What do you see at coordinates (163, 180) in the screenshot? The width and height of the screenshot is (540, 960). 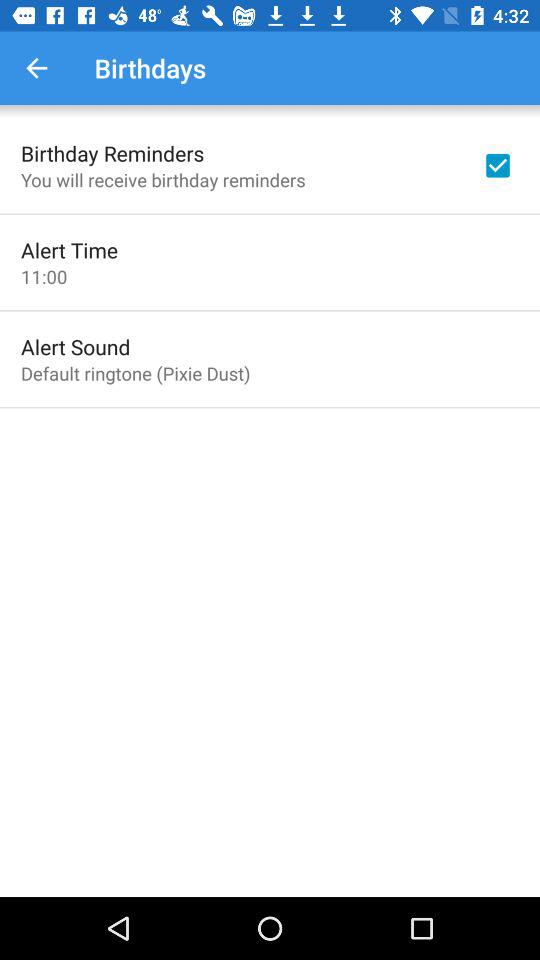 I see `click item above alert time` at bounding box center [163, 180].